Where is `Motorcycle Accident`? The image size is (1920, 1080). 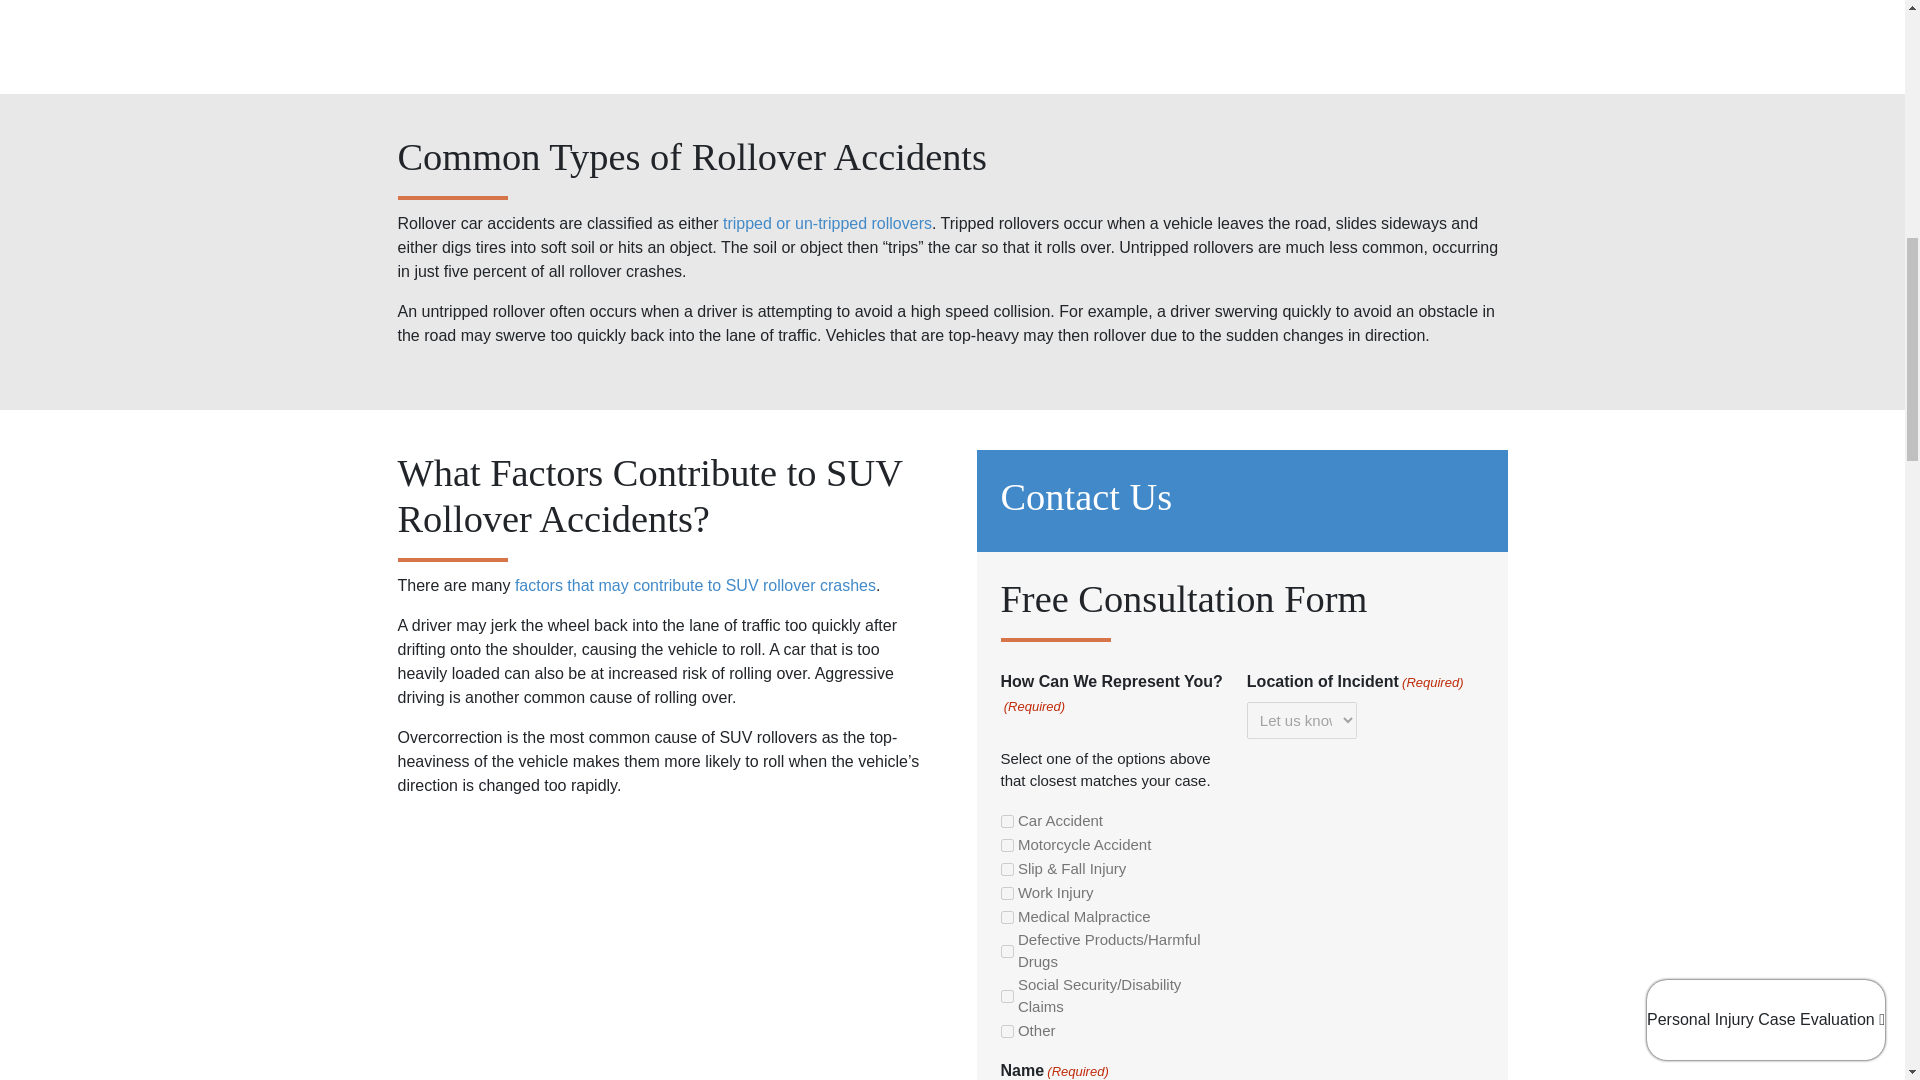
Motorcycle Accident is located at coordinates (1006, 846).